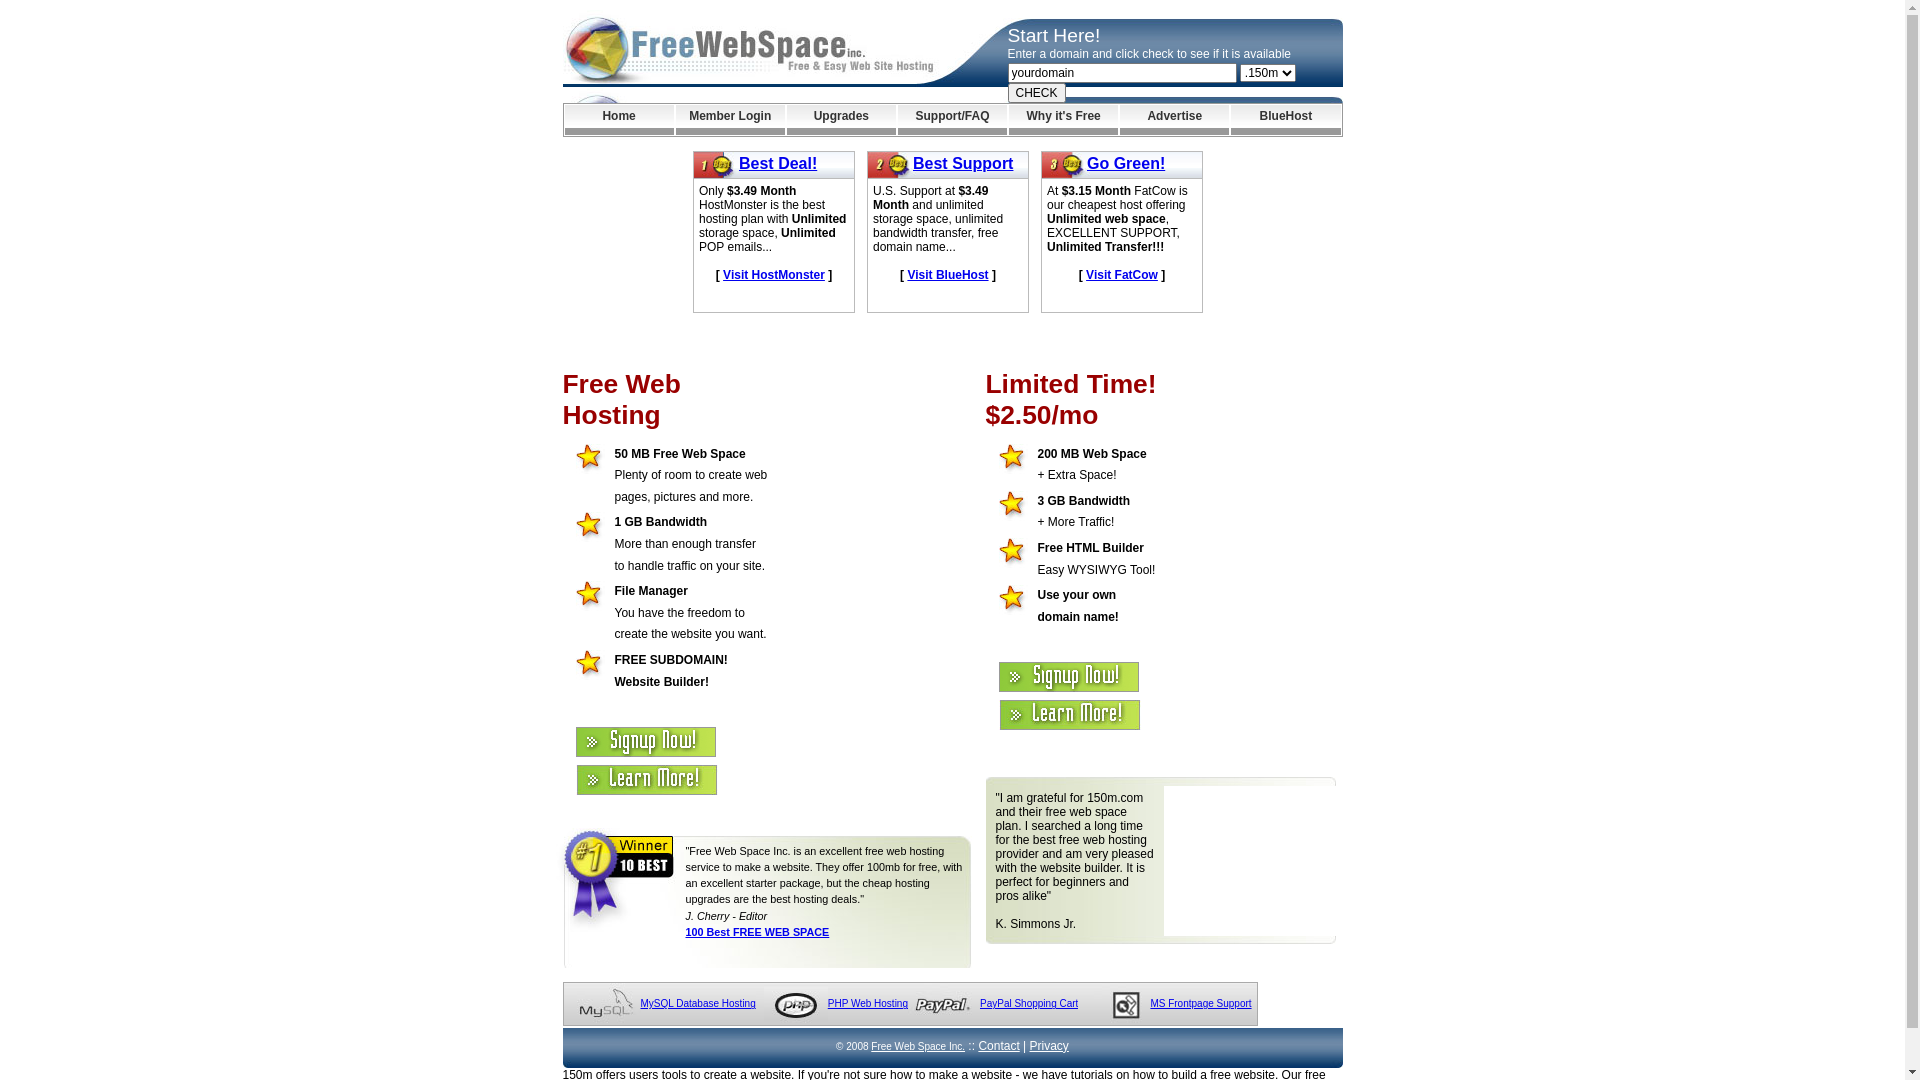 The image size is (1920, 1080). Describe the element at coordinates (1174, 120) in the screenshot. I see `Advertise` at that location.